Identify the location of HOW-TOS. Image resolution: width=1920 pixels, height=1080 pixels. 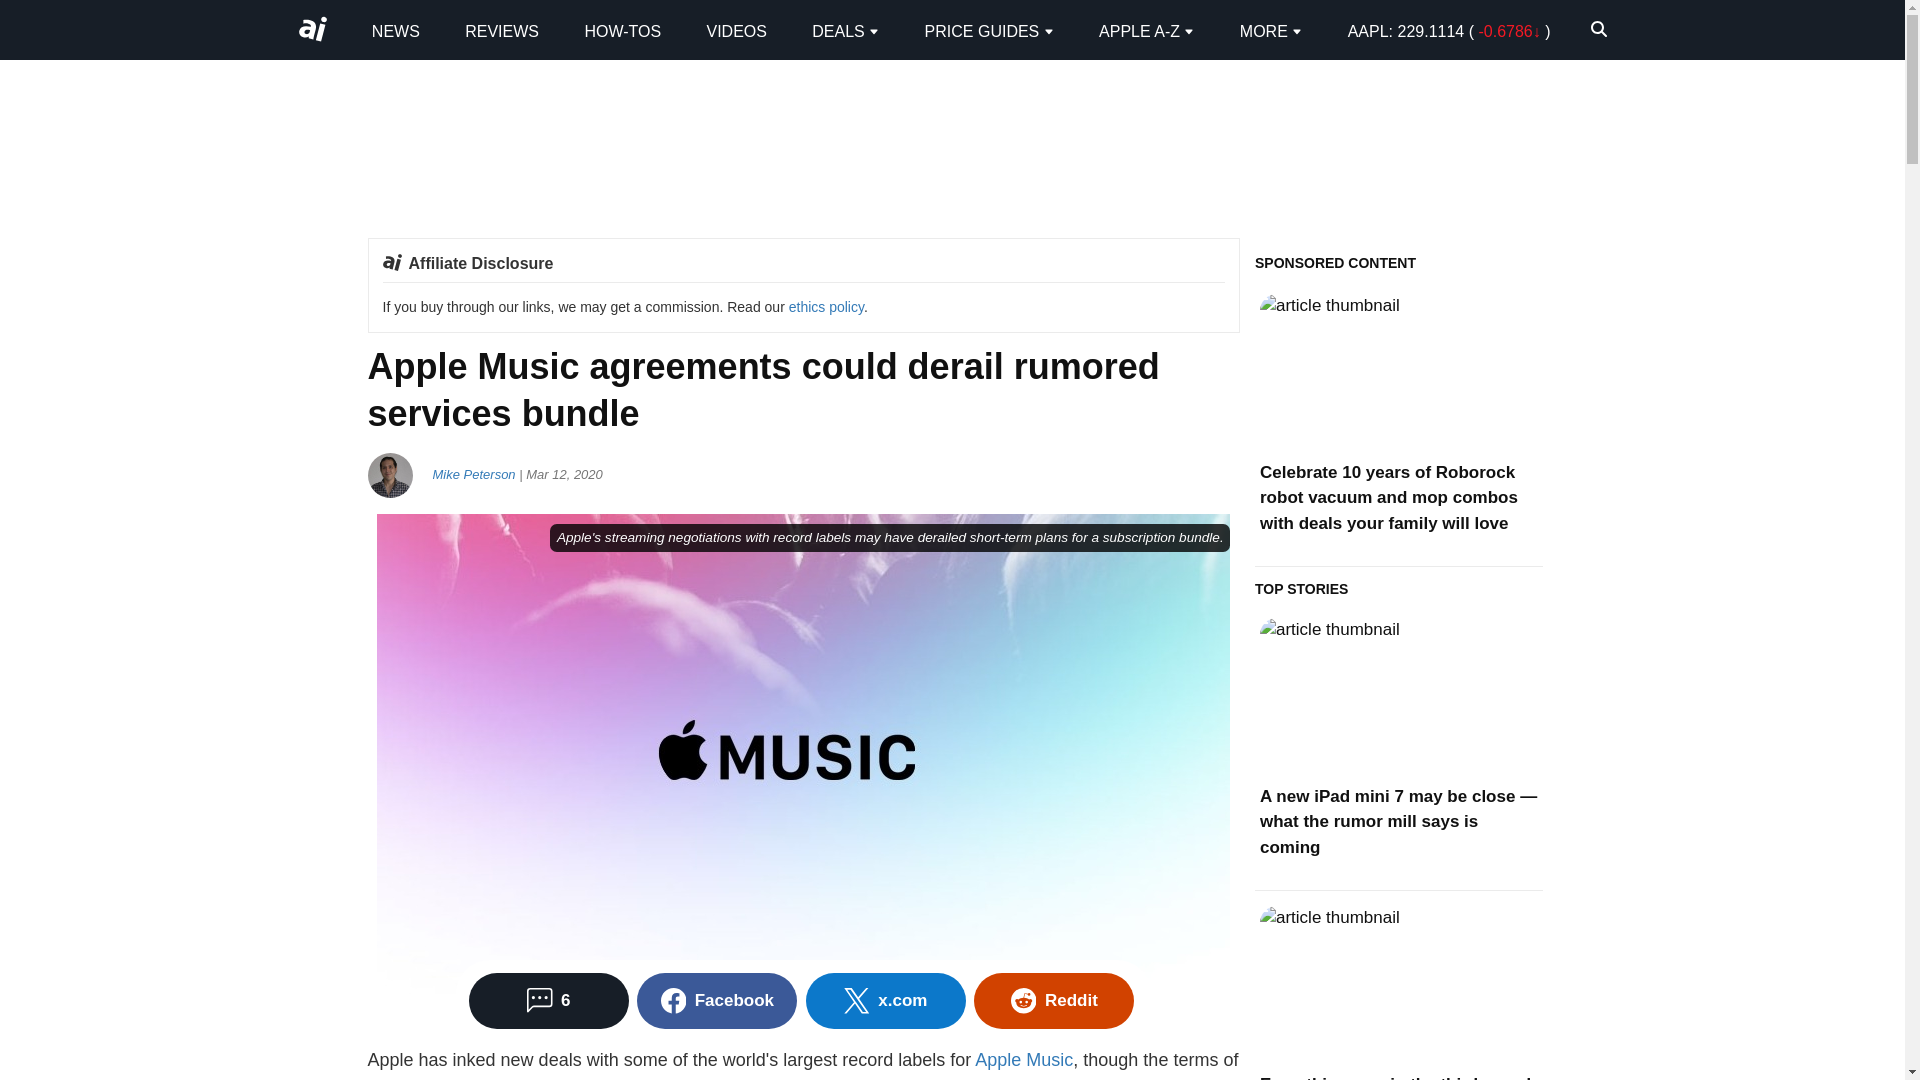
(622, 30).